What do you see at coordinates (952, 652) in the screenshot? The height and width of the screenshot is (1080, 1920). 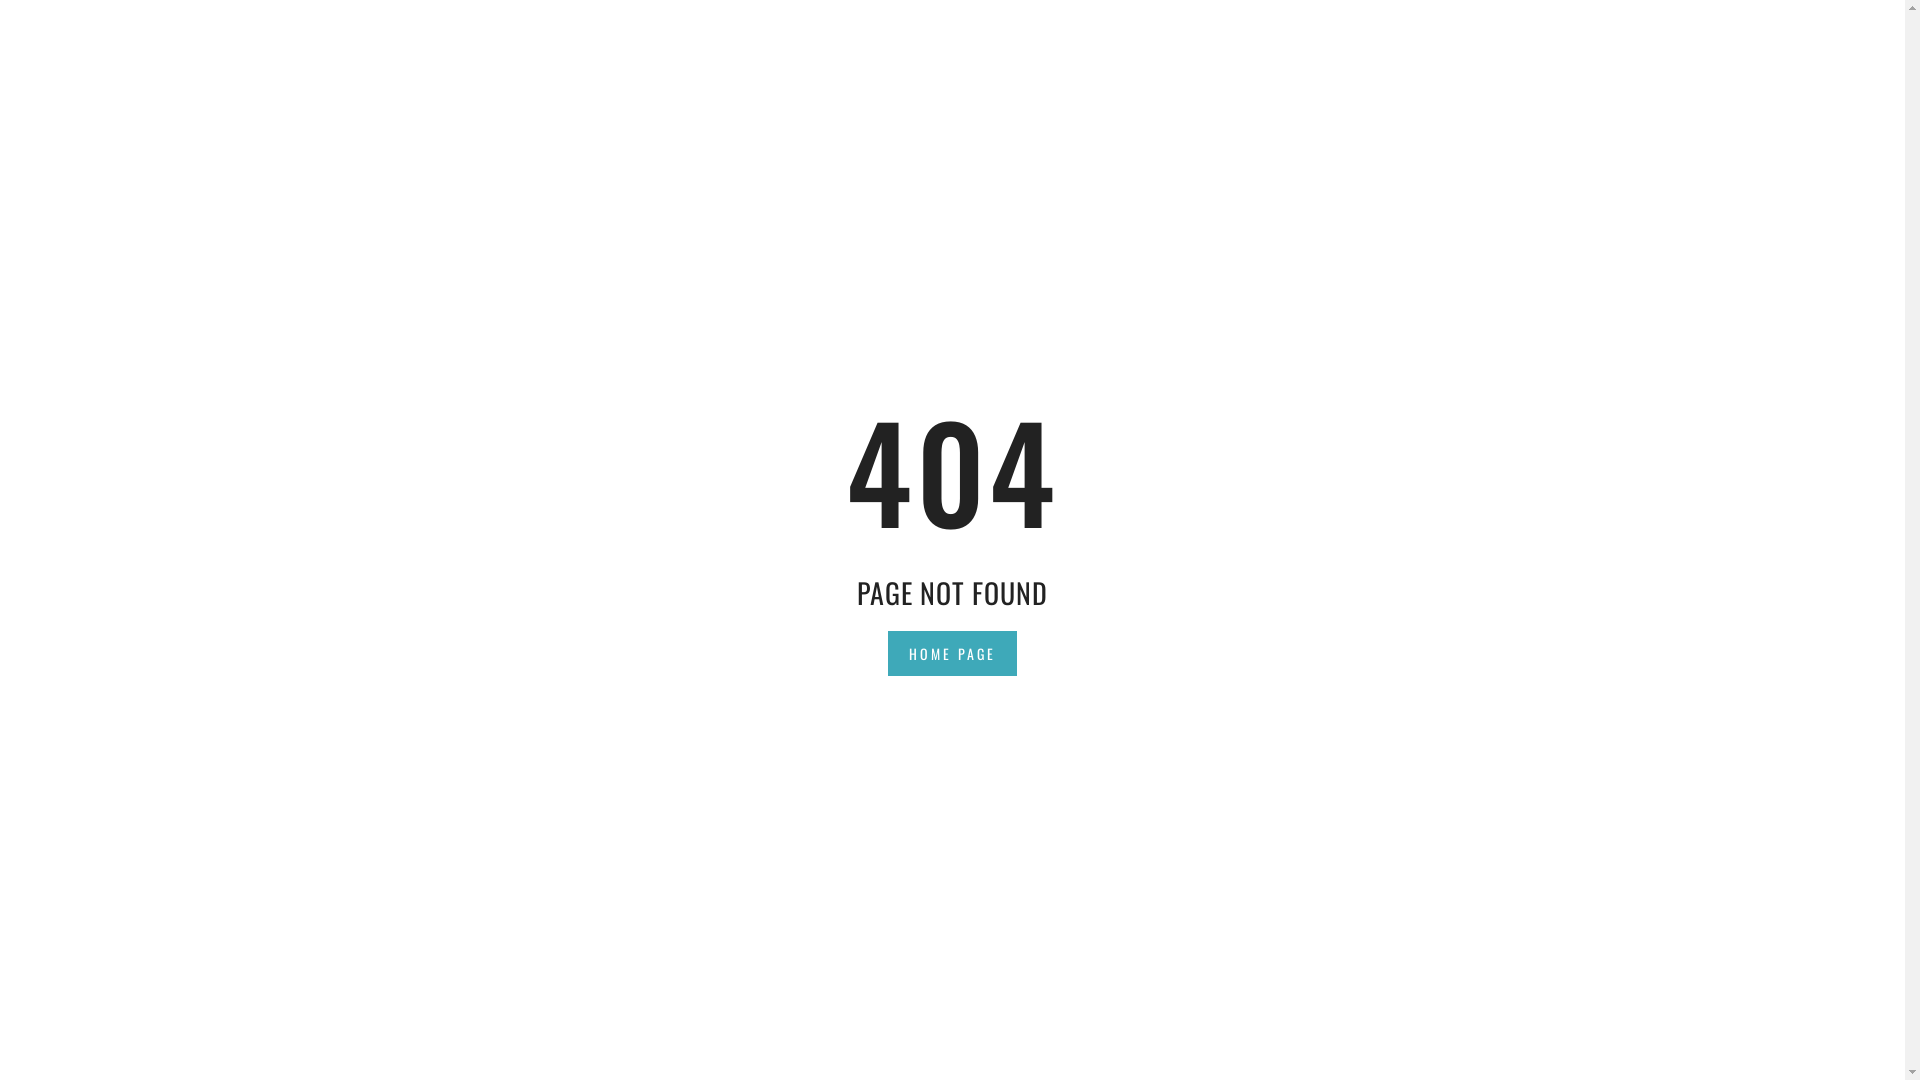 I see `HOME PAGE` at bounding box center [952, 652].